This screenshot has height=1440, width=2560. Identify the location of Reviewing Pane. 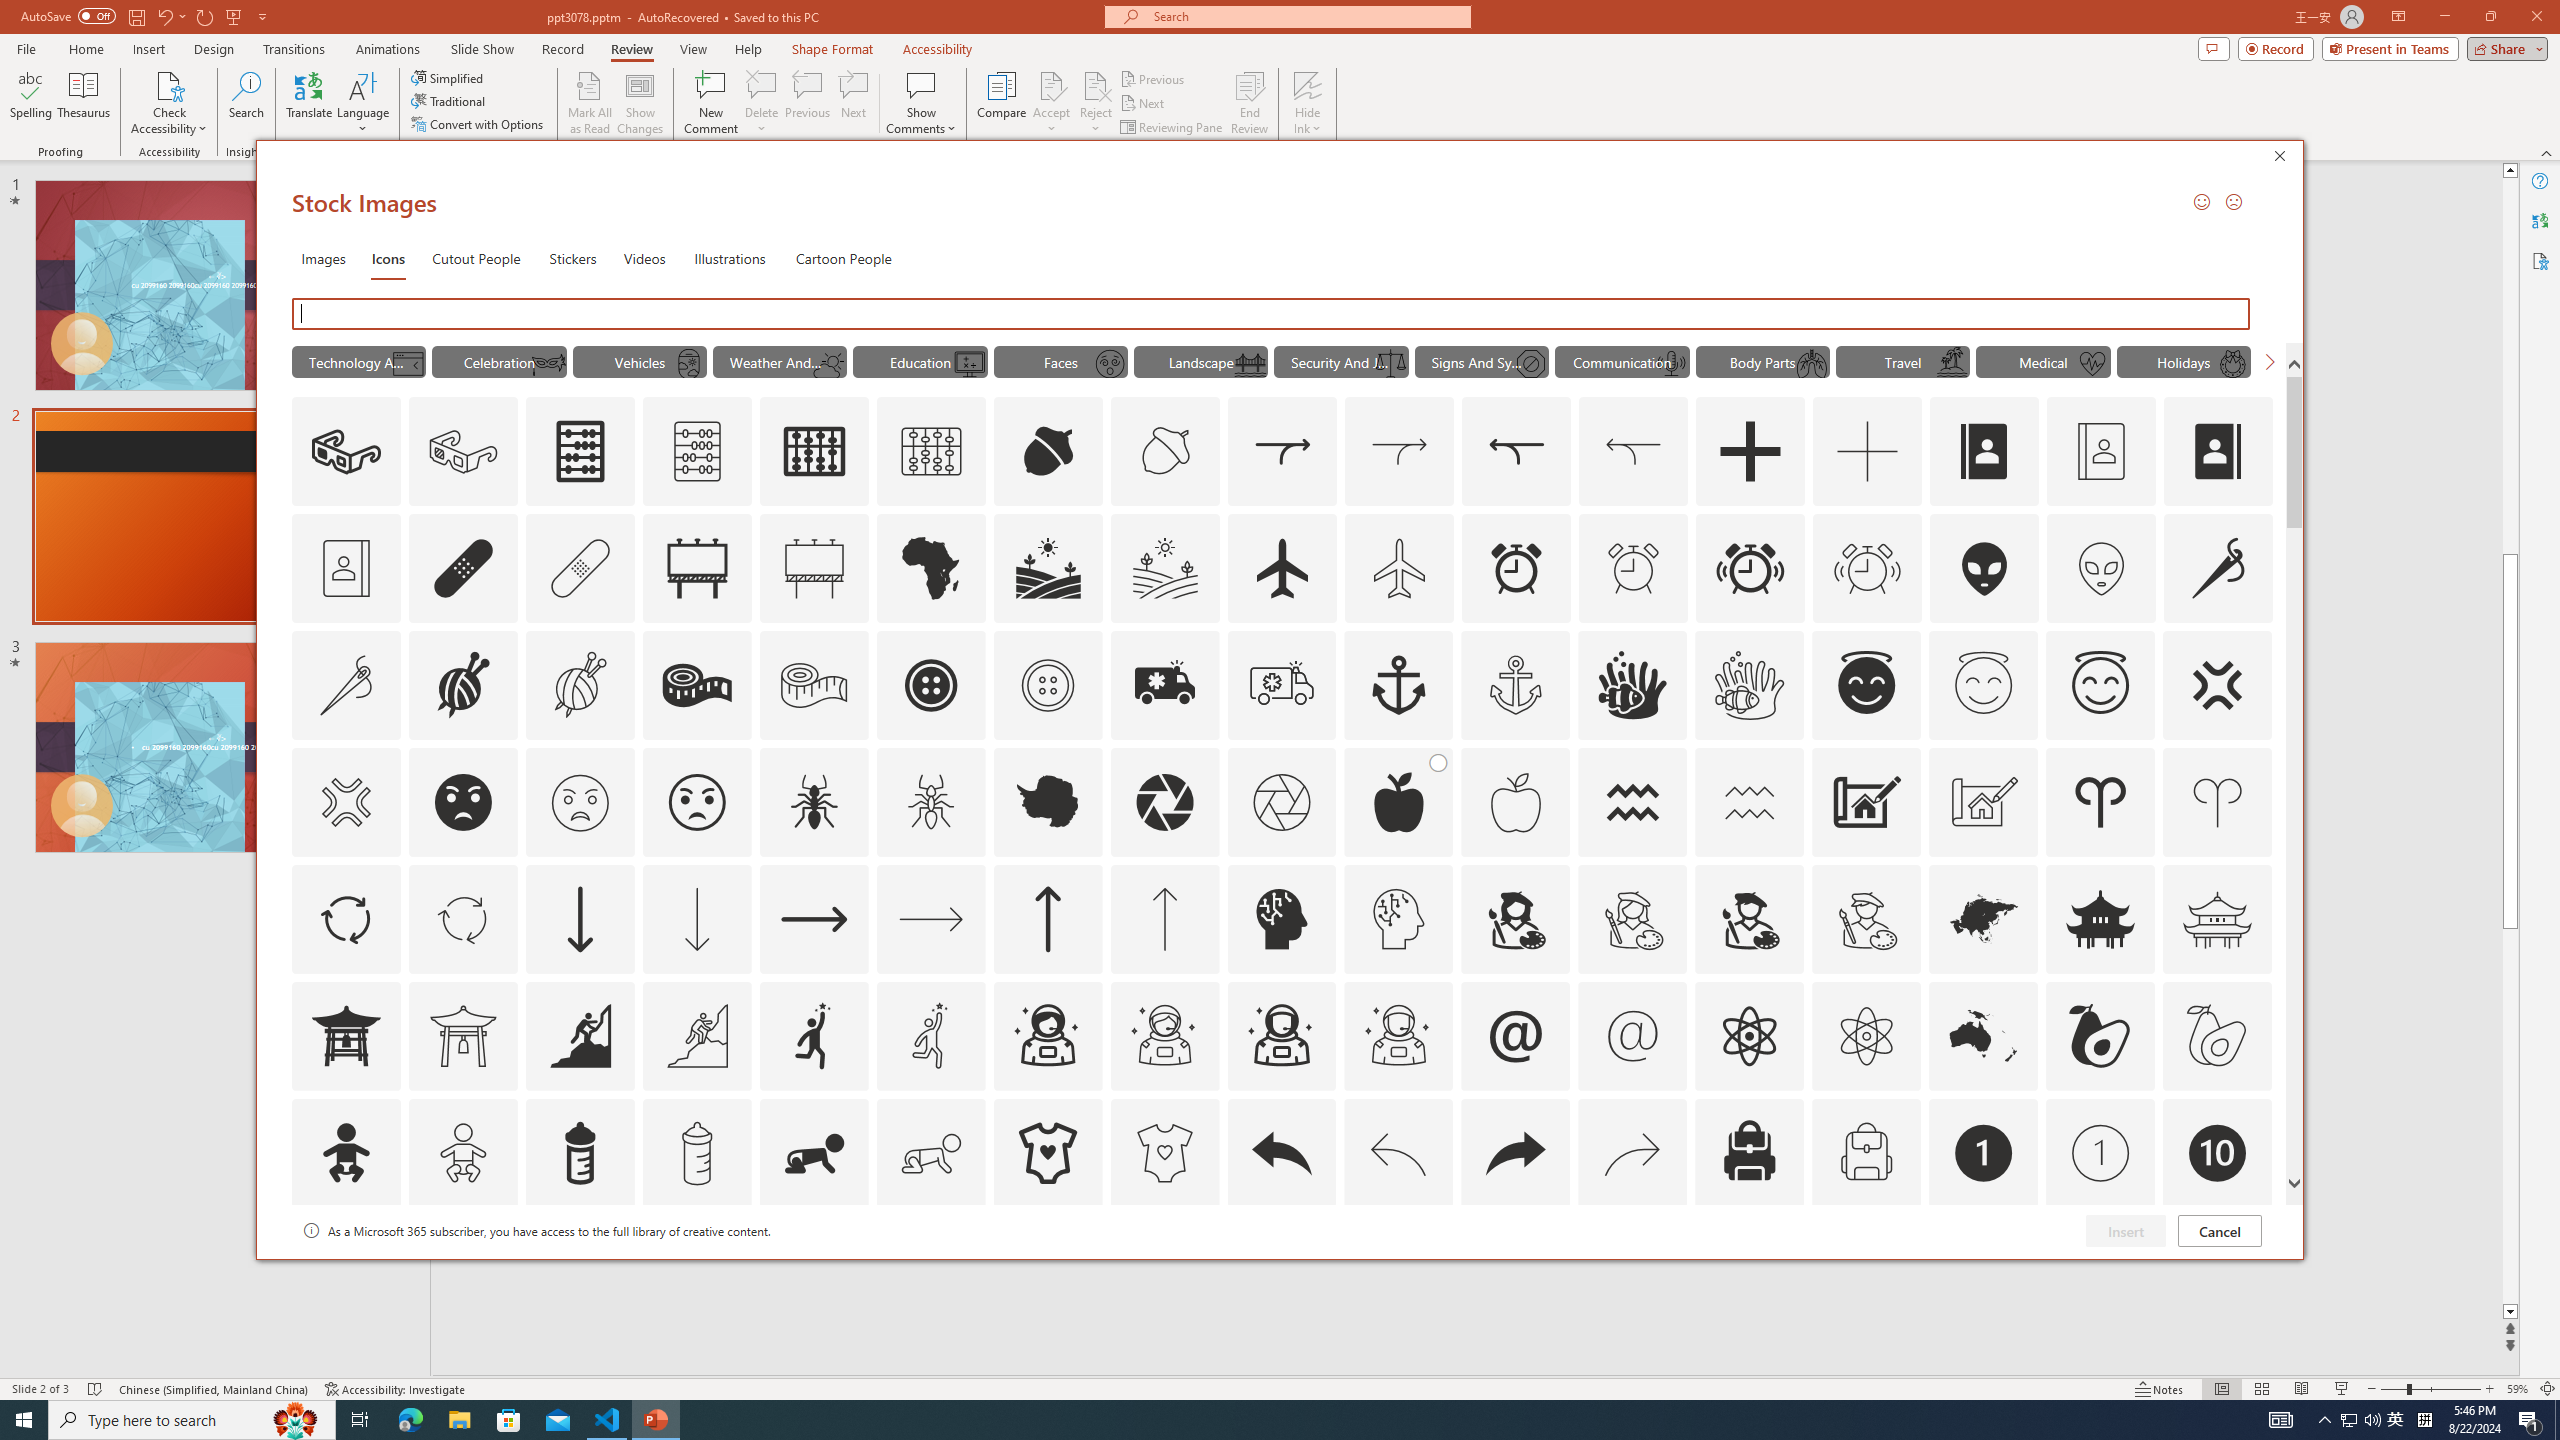
(1172, 128).